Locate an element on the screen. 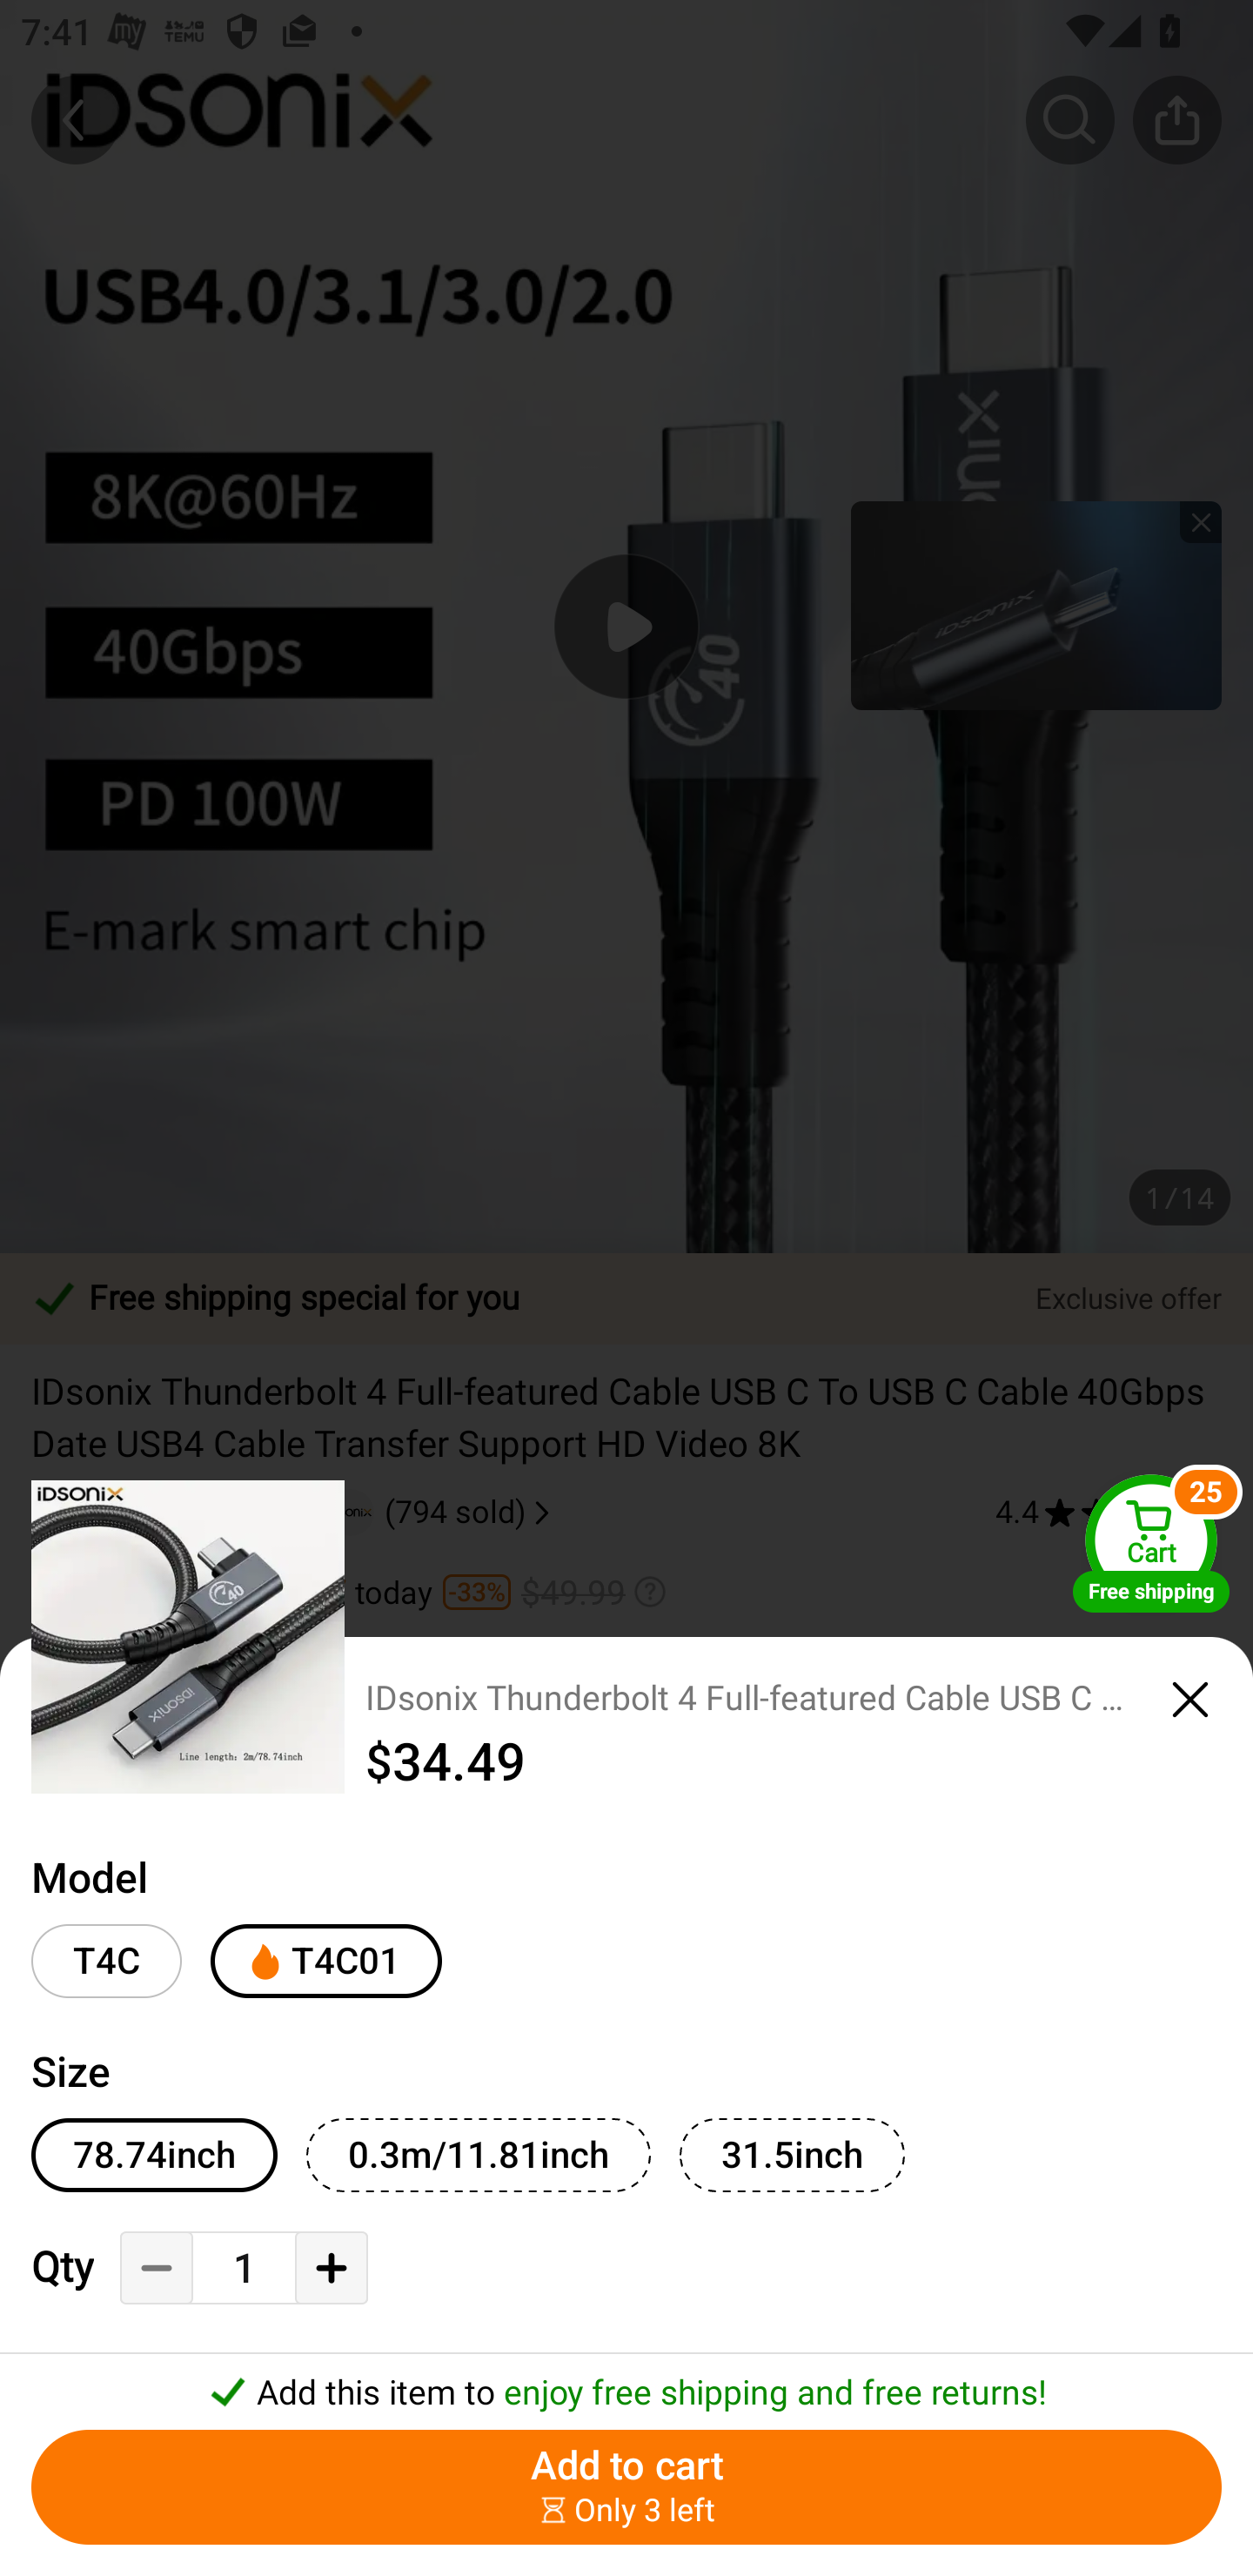 The image size is (1253, 2576).  T4C is located at coordinates (106, 1962).